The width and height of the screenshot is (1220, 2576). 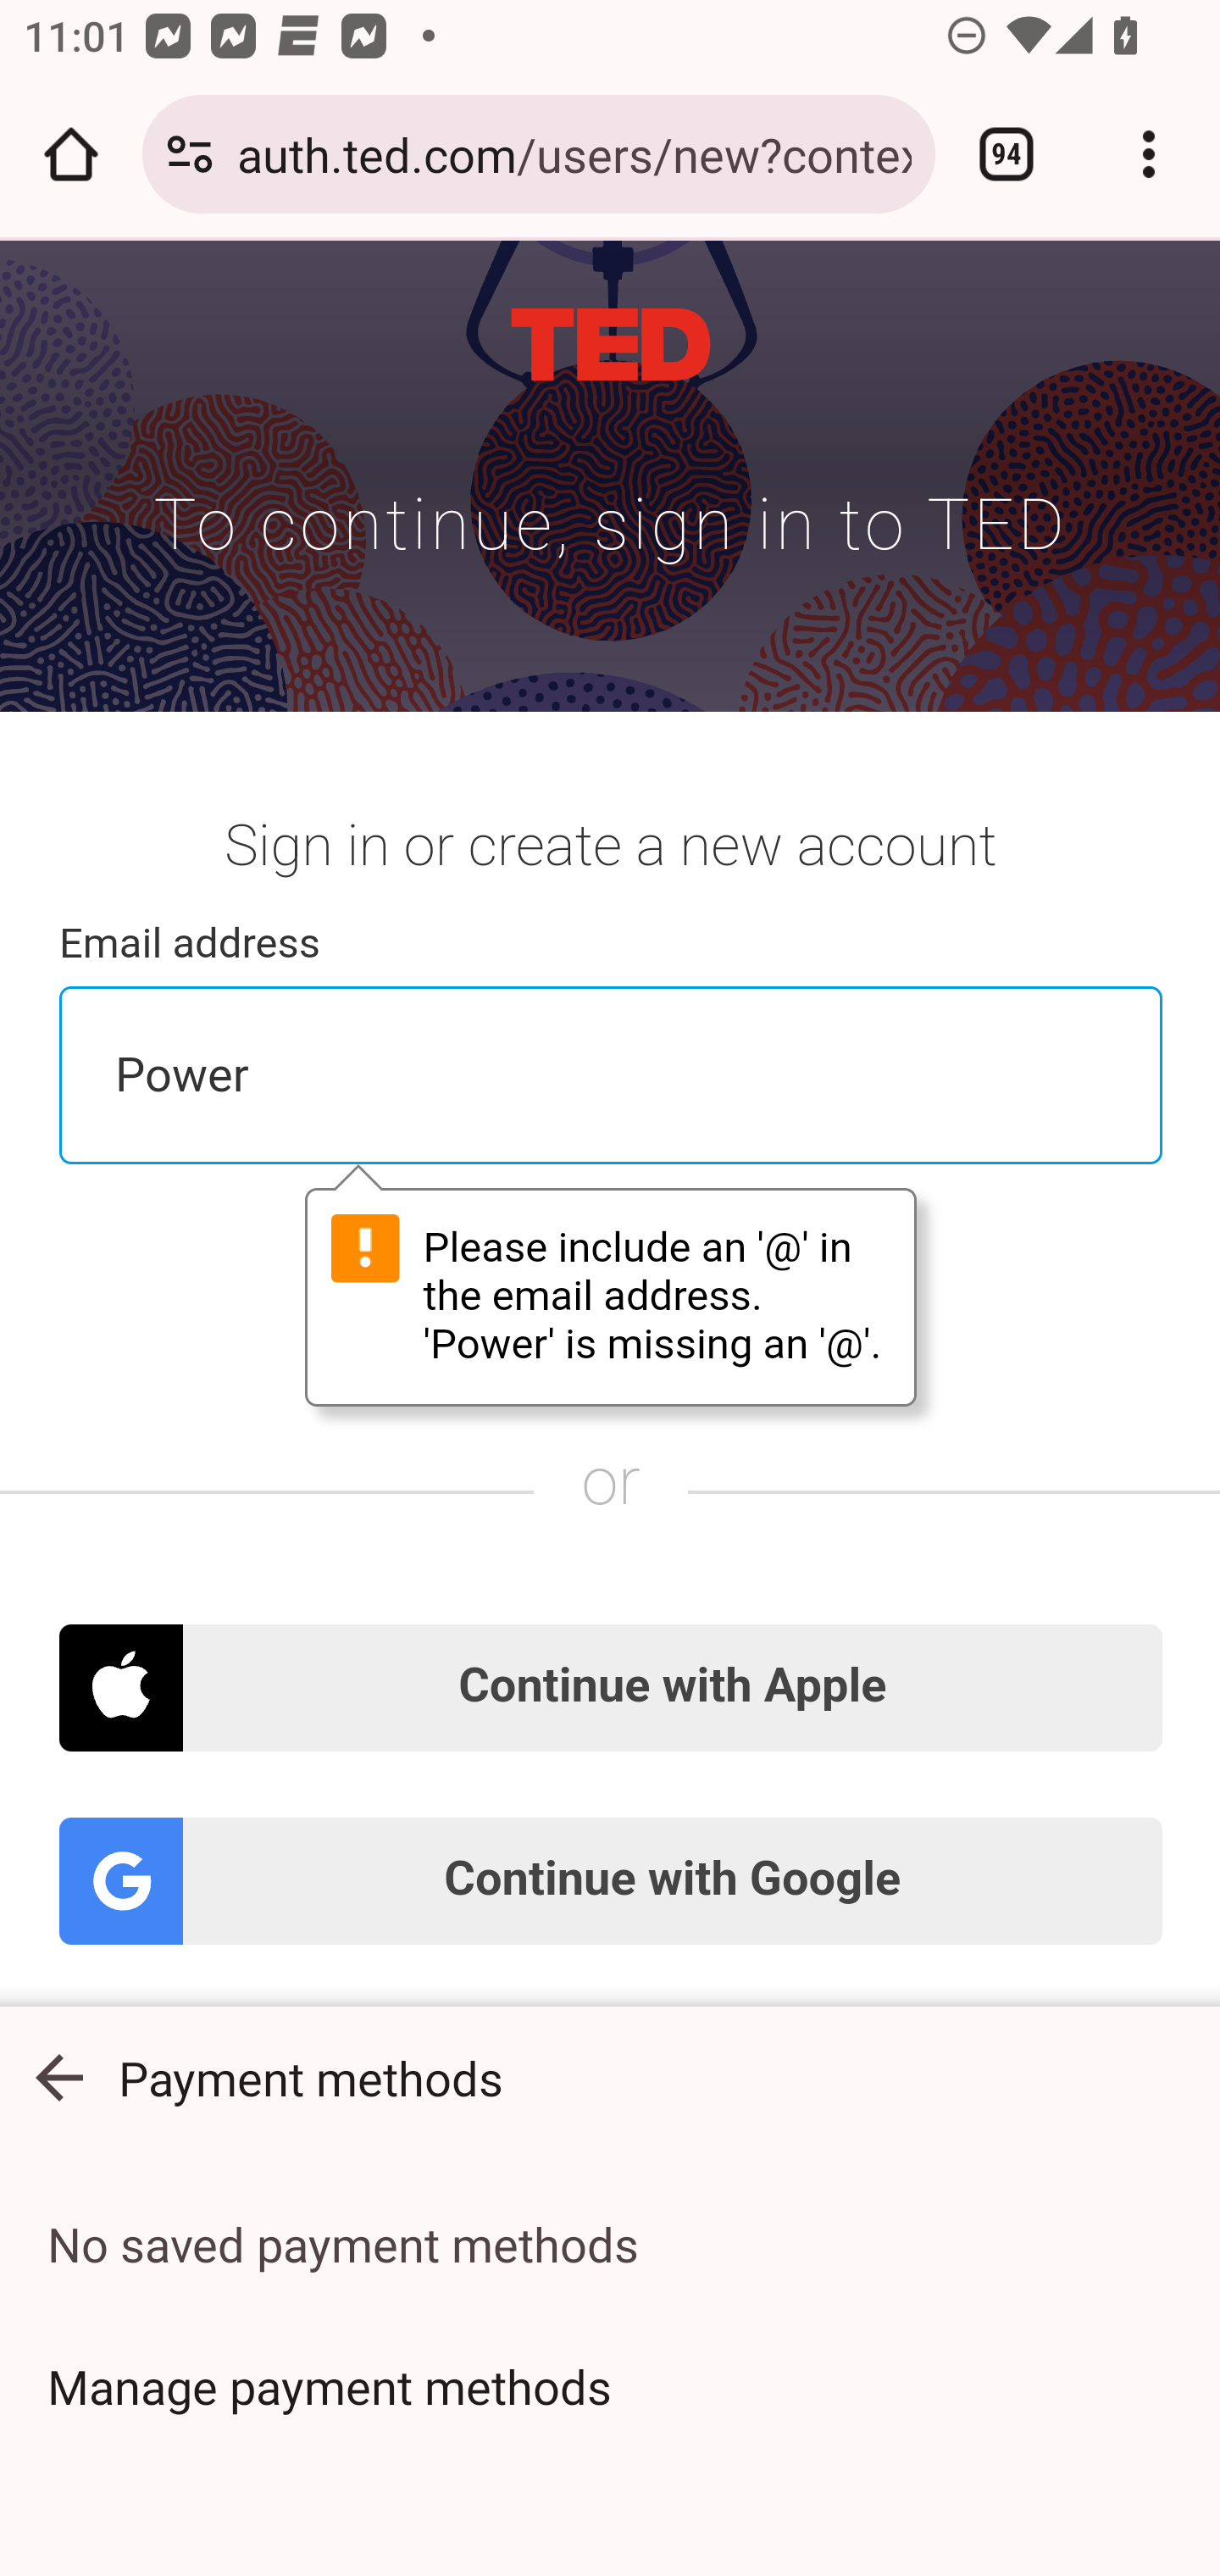 What do you see at coordinates (610, 2078) in the screenshot?
I see `Show keyboard Payment methods` at bounding box center [610, 2078].